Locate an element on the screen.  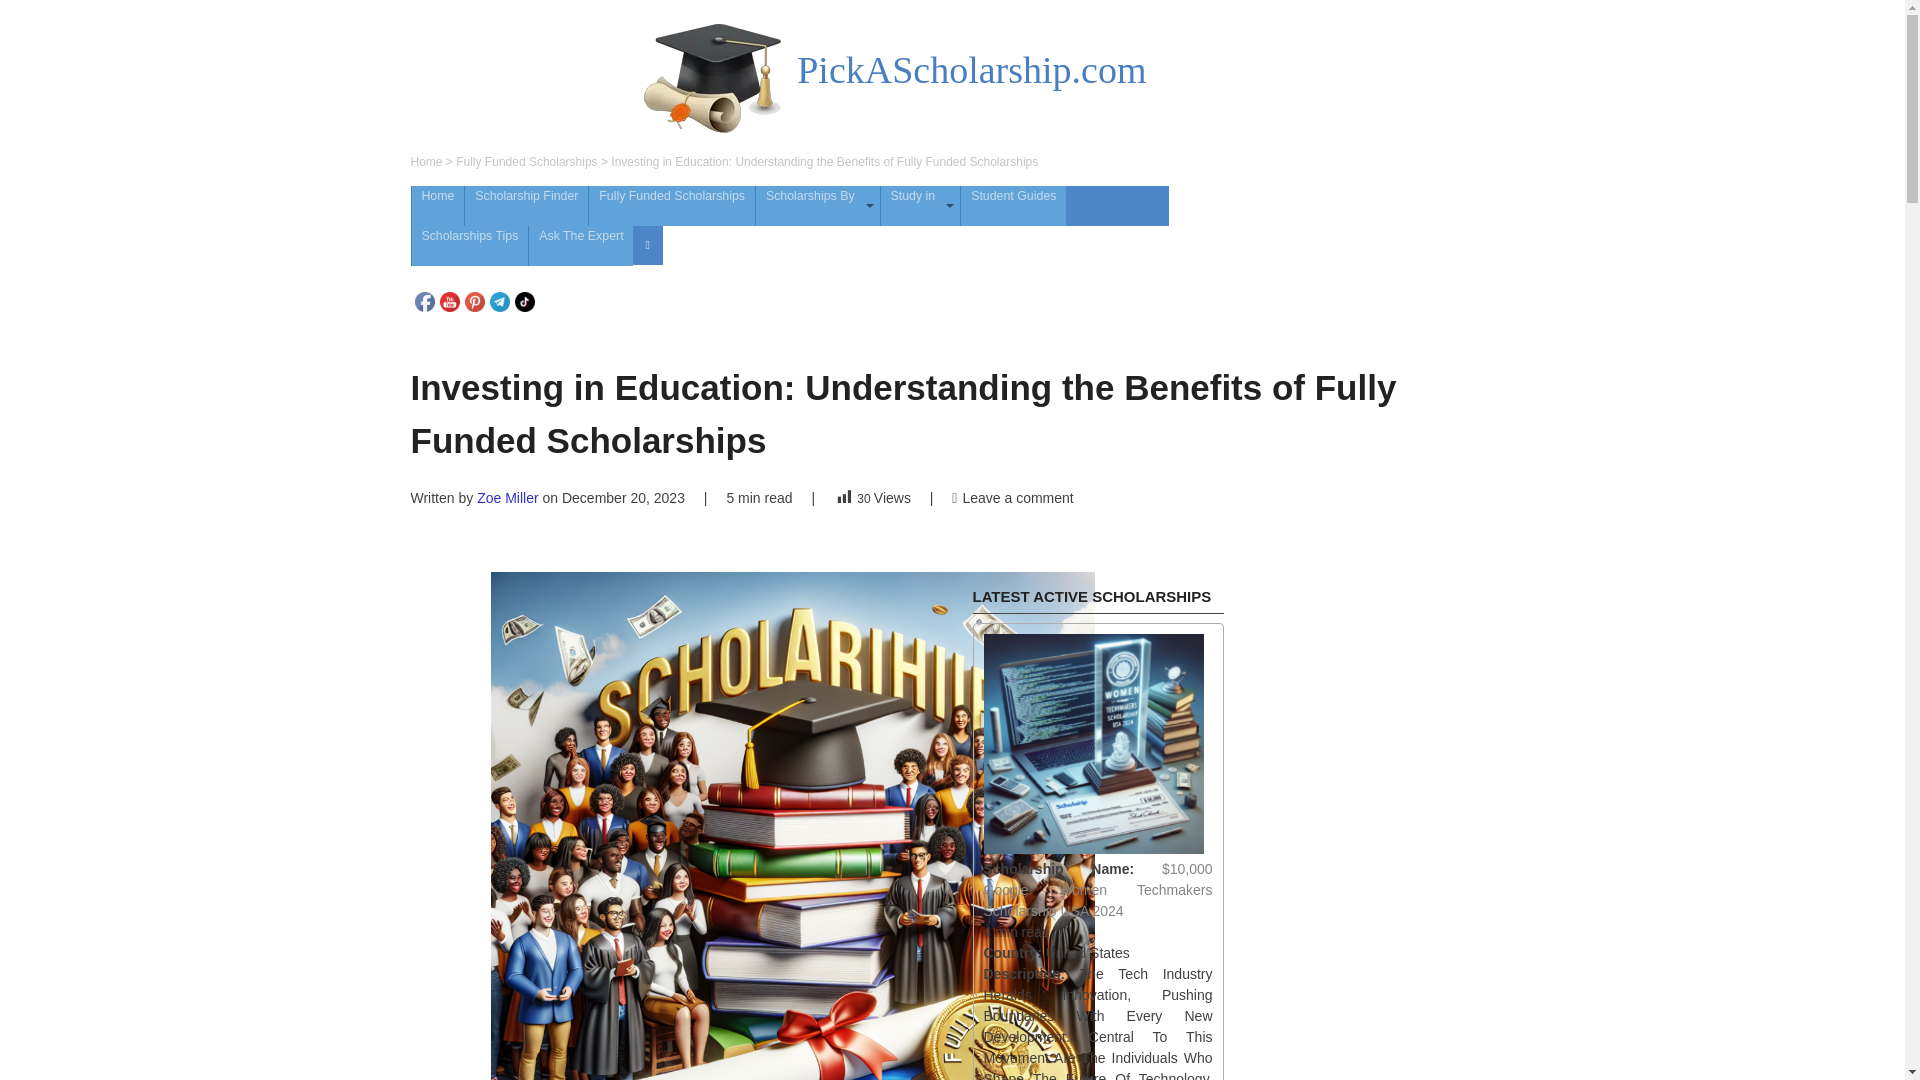
Home is located at coordinates (438, 205).